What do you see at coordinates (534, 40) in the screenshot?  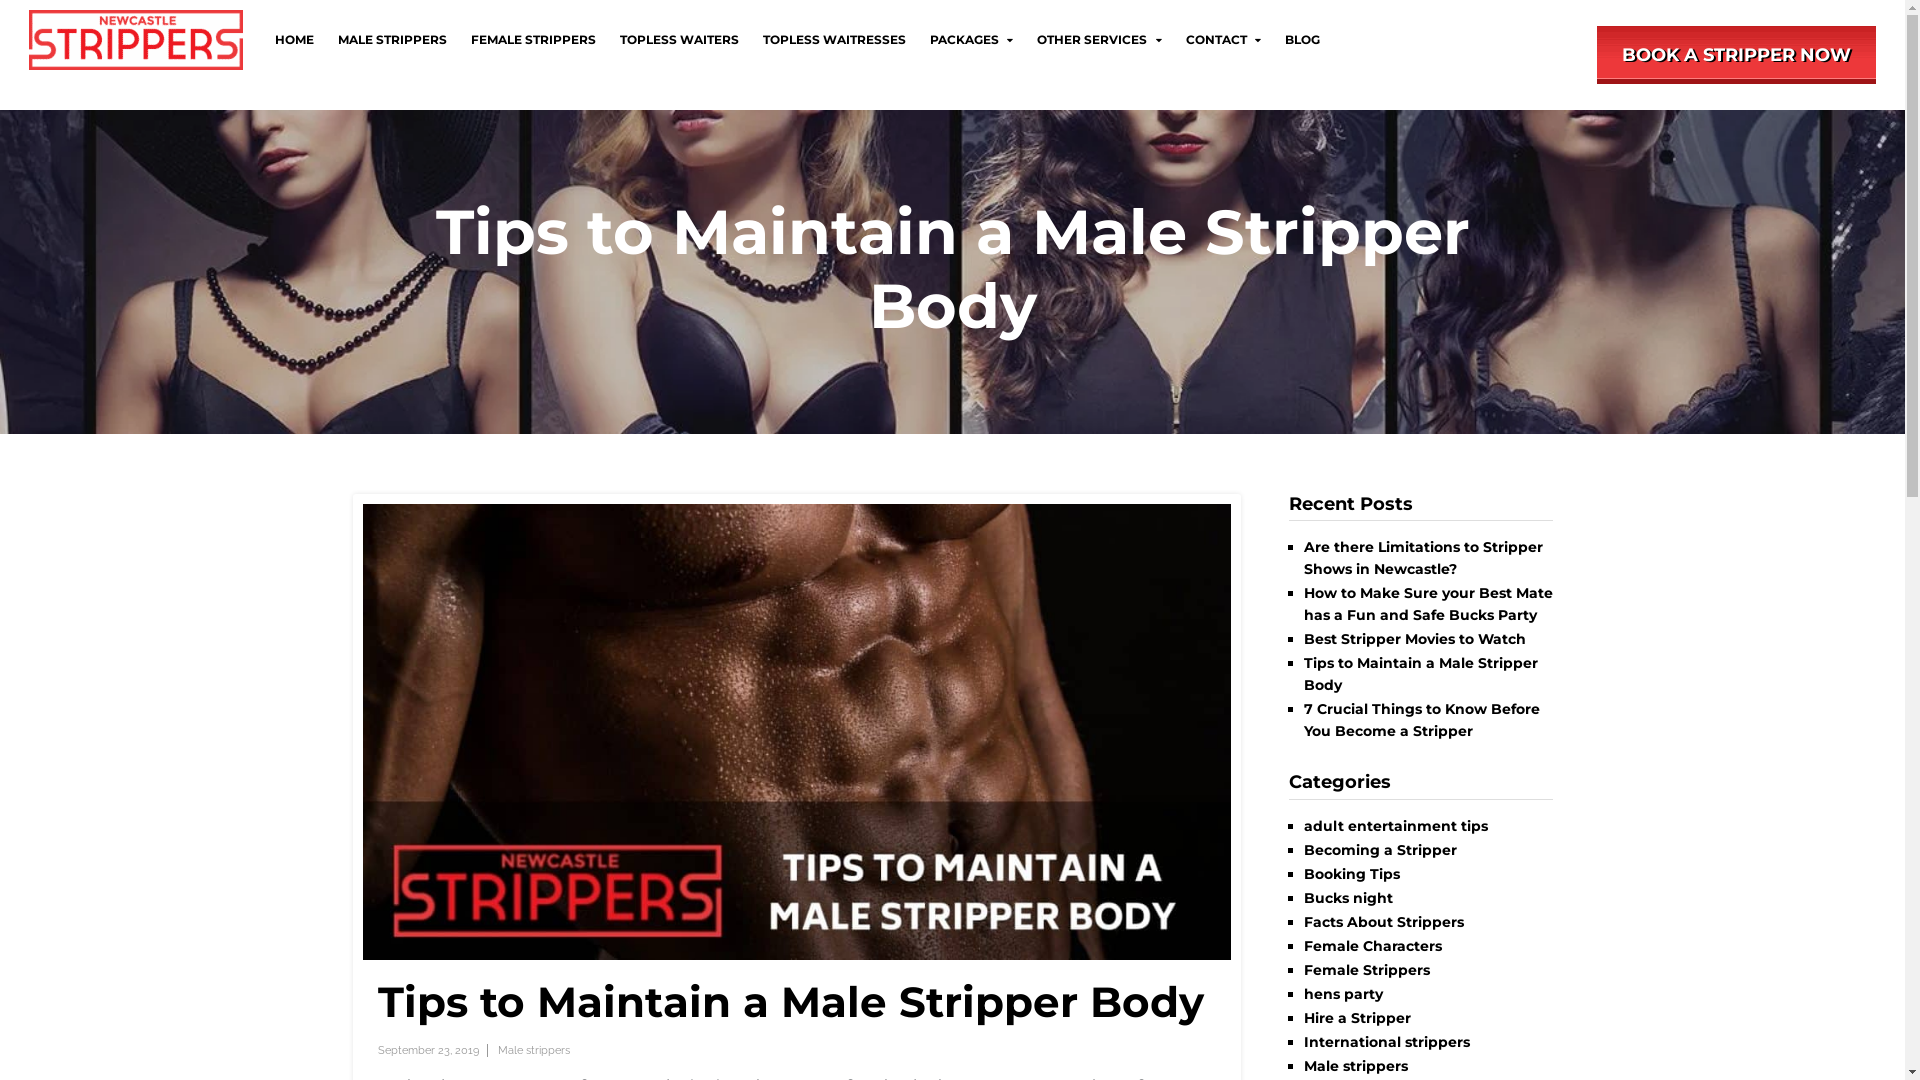 I see `FEMALE STRIPPERS` at bounding box center [534, 40].